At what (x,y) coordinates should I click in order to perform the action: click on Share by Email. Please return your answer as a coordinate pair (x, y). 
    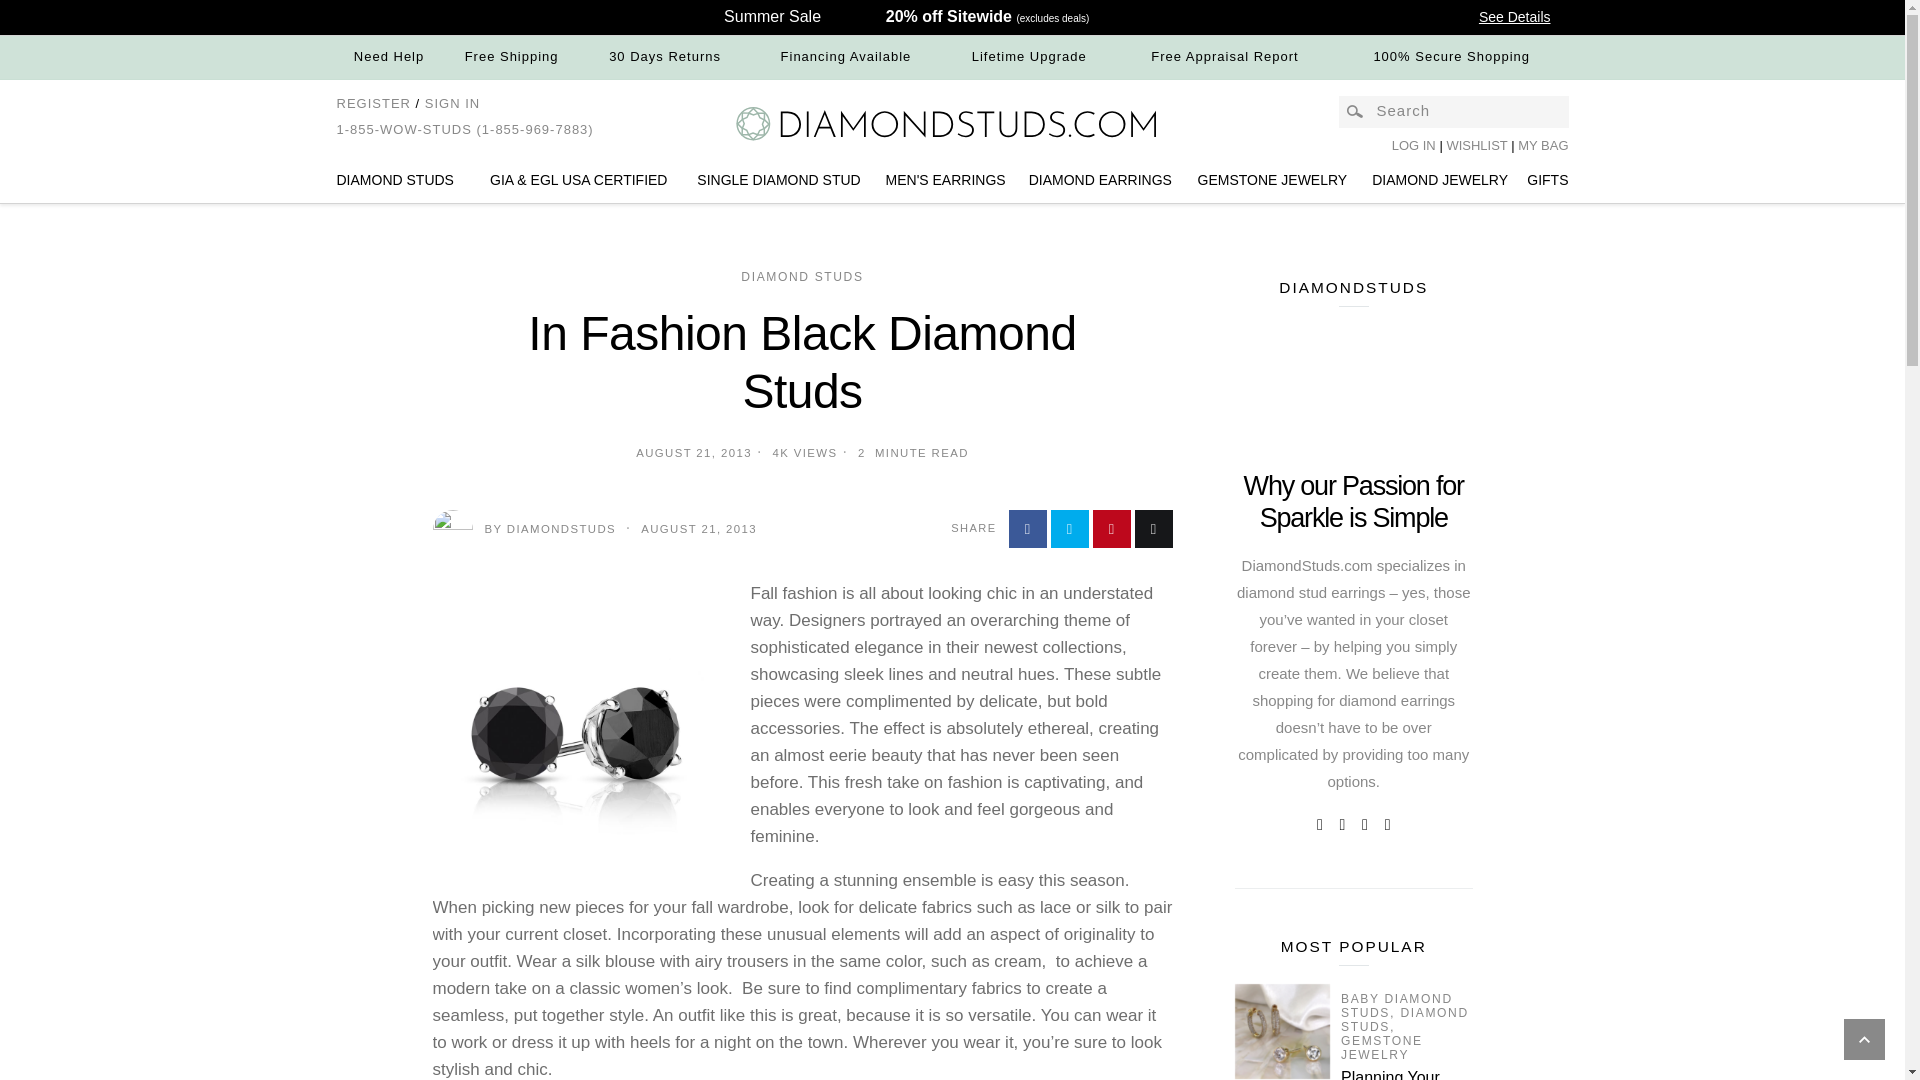
    Looking at the image, I should click on (1152, 528).